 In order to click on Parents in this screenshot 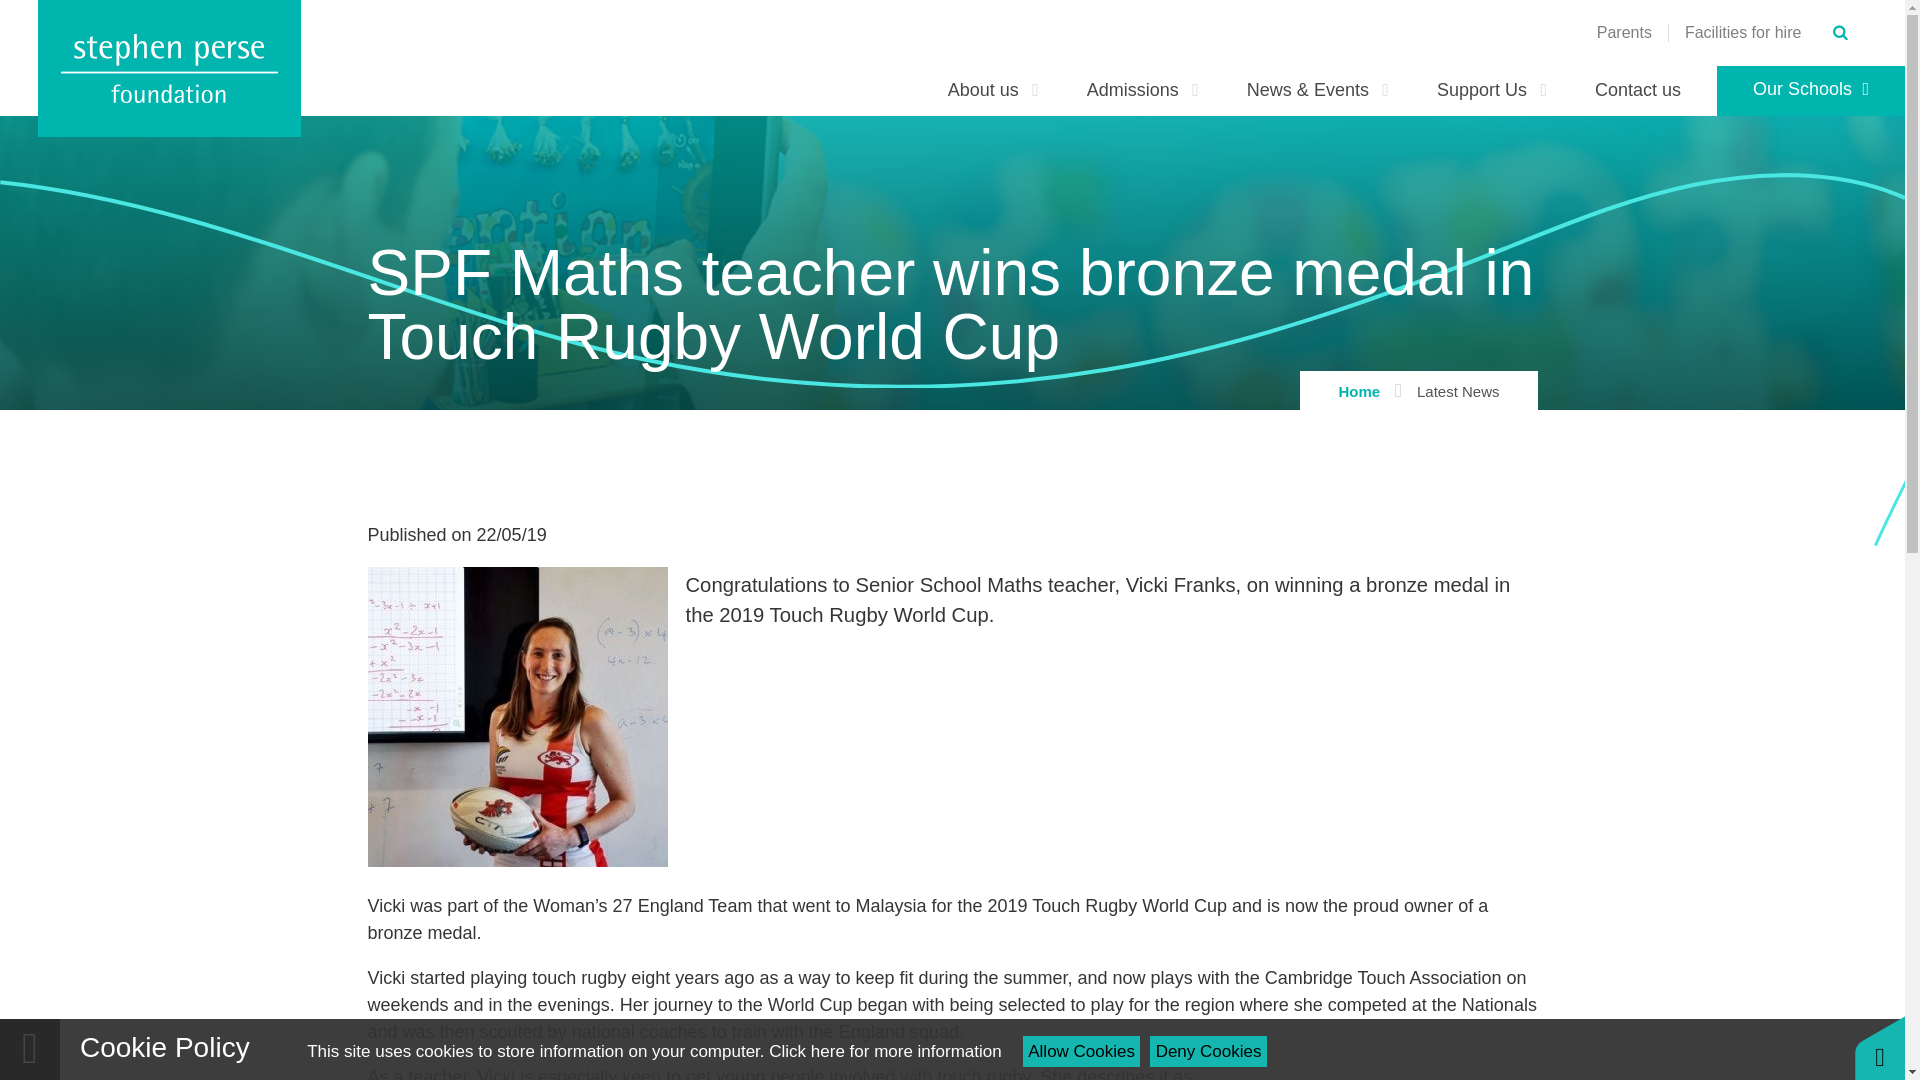, I will do `click(1624, 32)`.